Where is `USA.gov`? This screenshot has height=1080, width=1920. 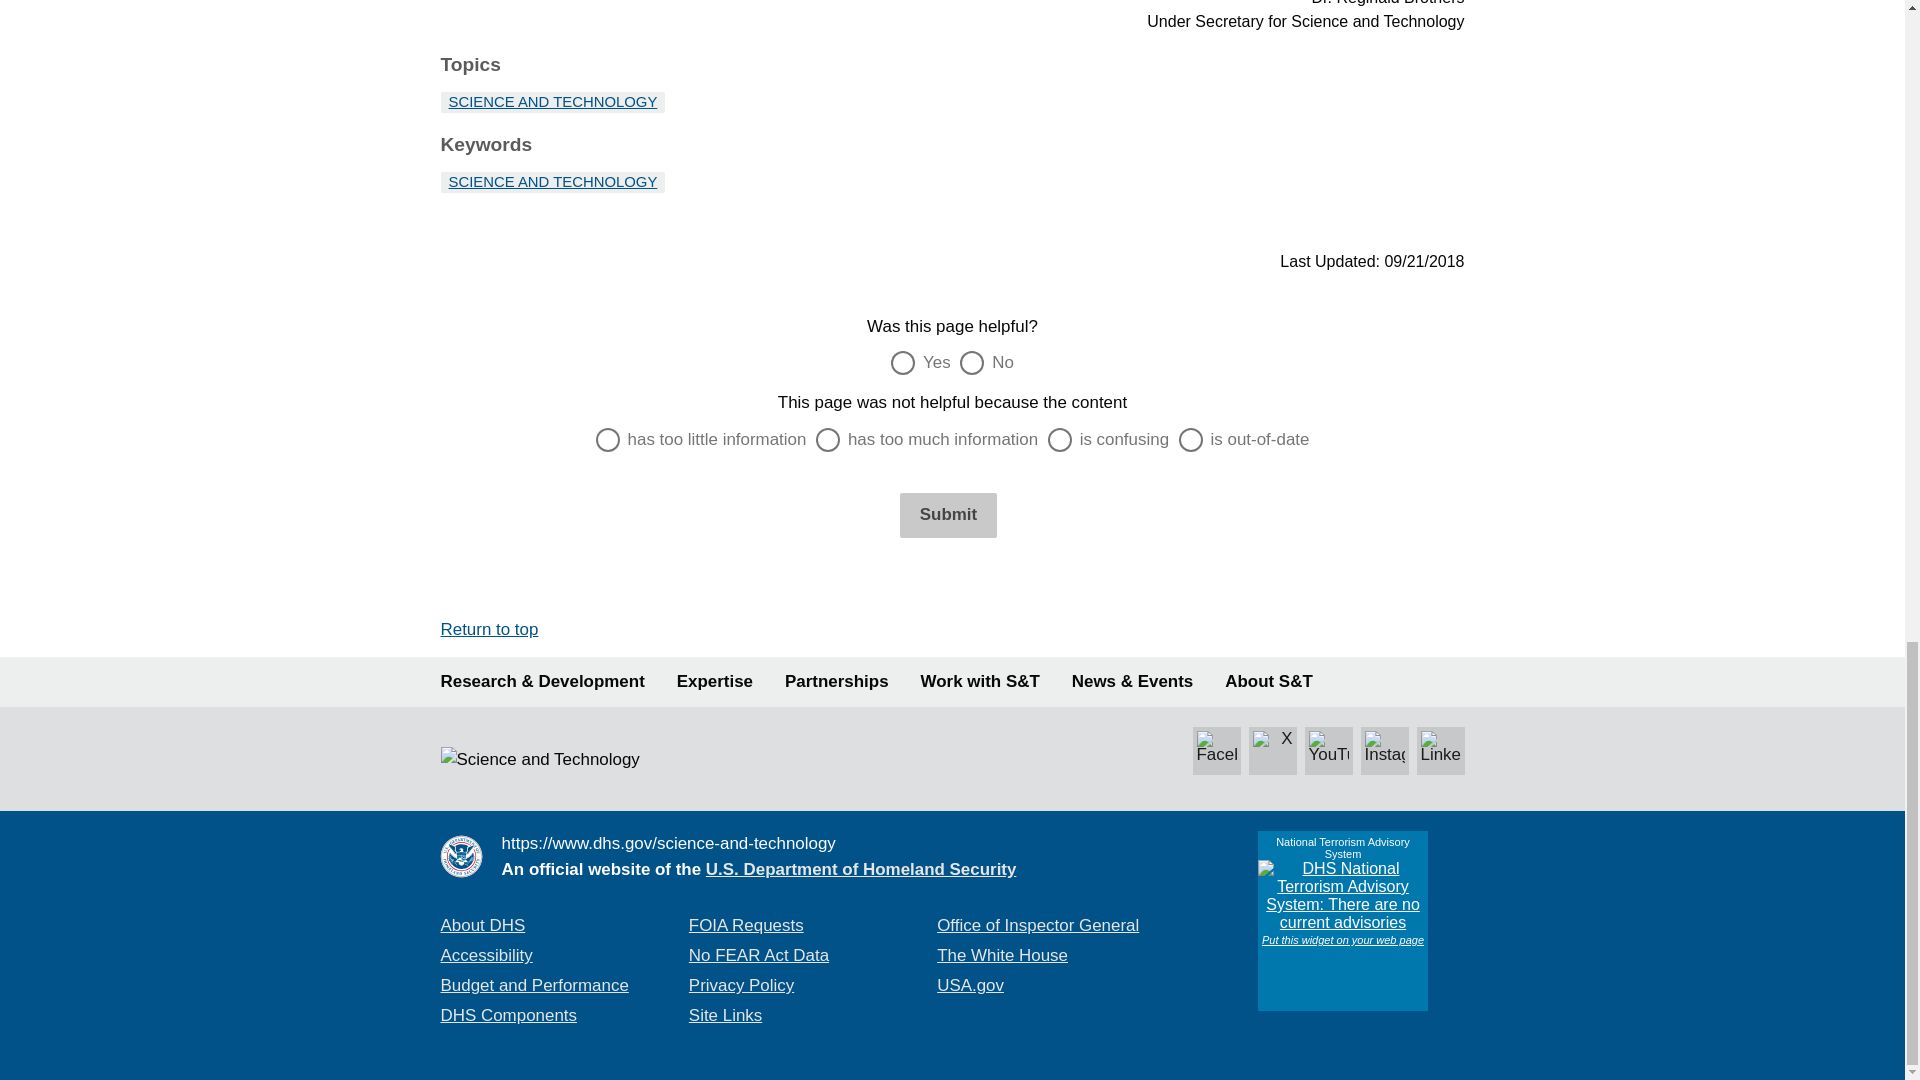 USA.gov is located at coordinates (970, 985).